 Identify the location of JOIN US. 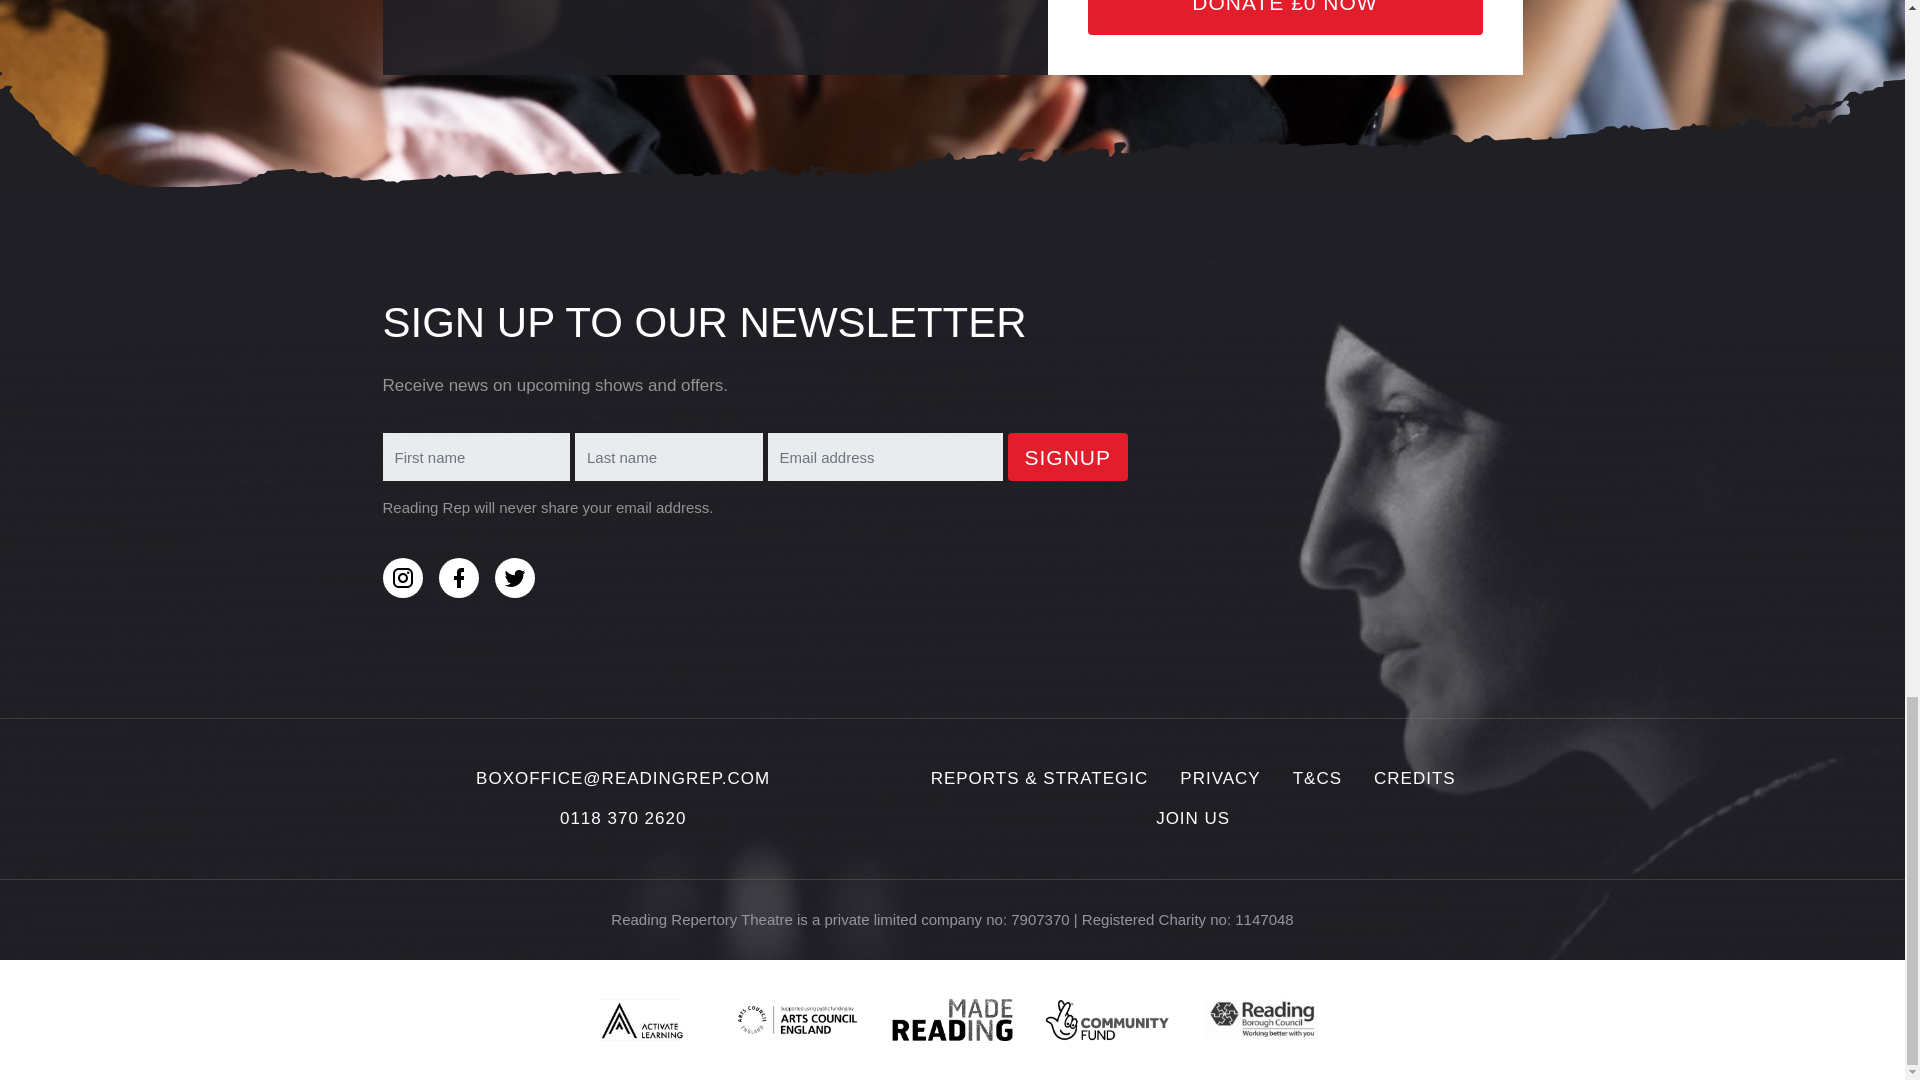
(1192, 818).